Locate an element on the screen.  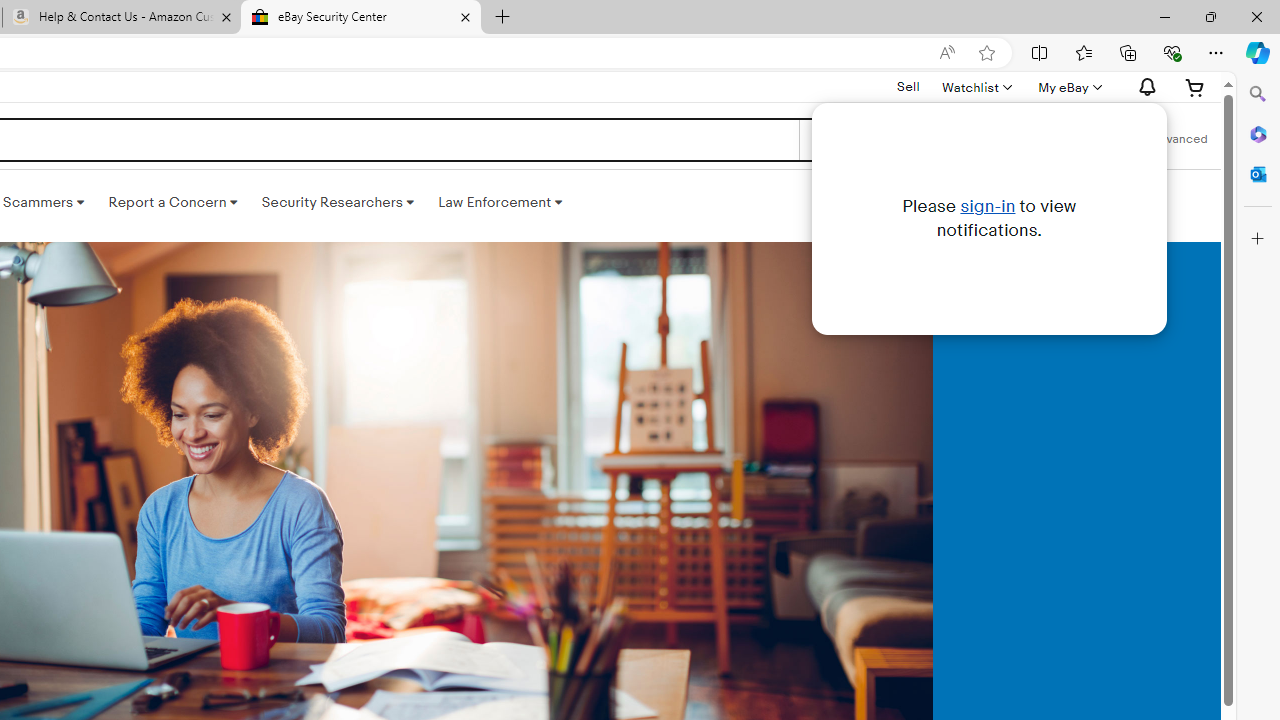
Report a Concern  is located at coordinates (173, 202).